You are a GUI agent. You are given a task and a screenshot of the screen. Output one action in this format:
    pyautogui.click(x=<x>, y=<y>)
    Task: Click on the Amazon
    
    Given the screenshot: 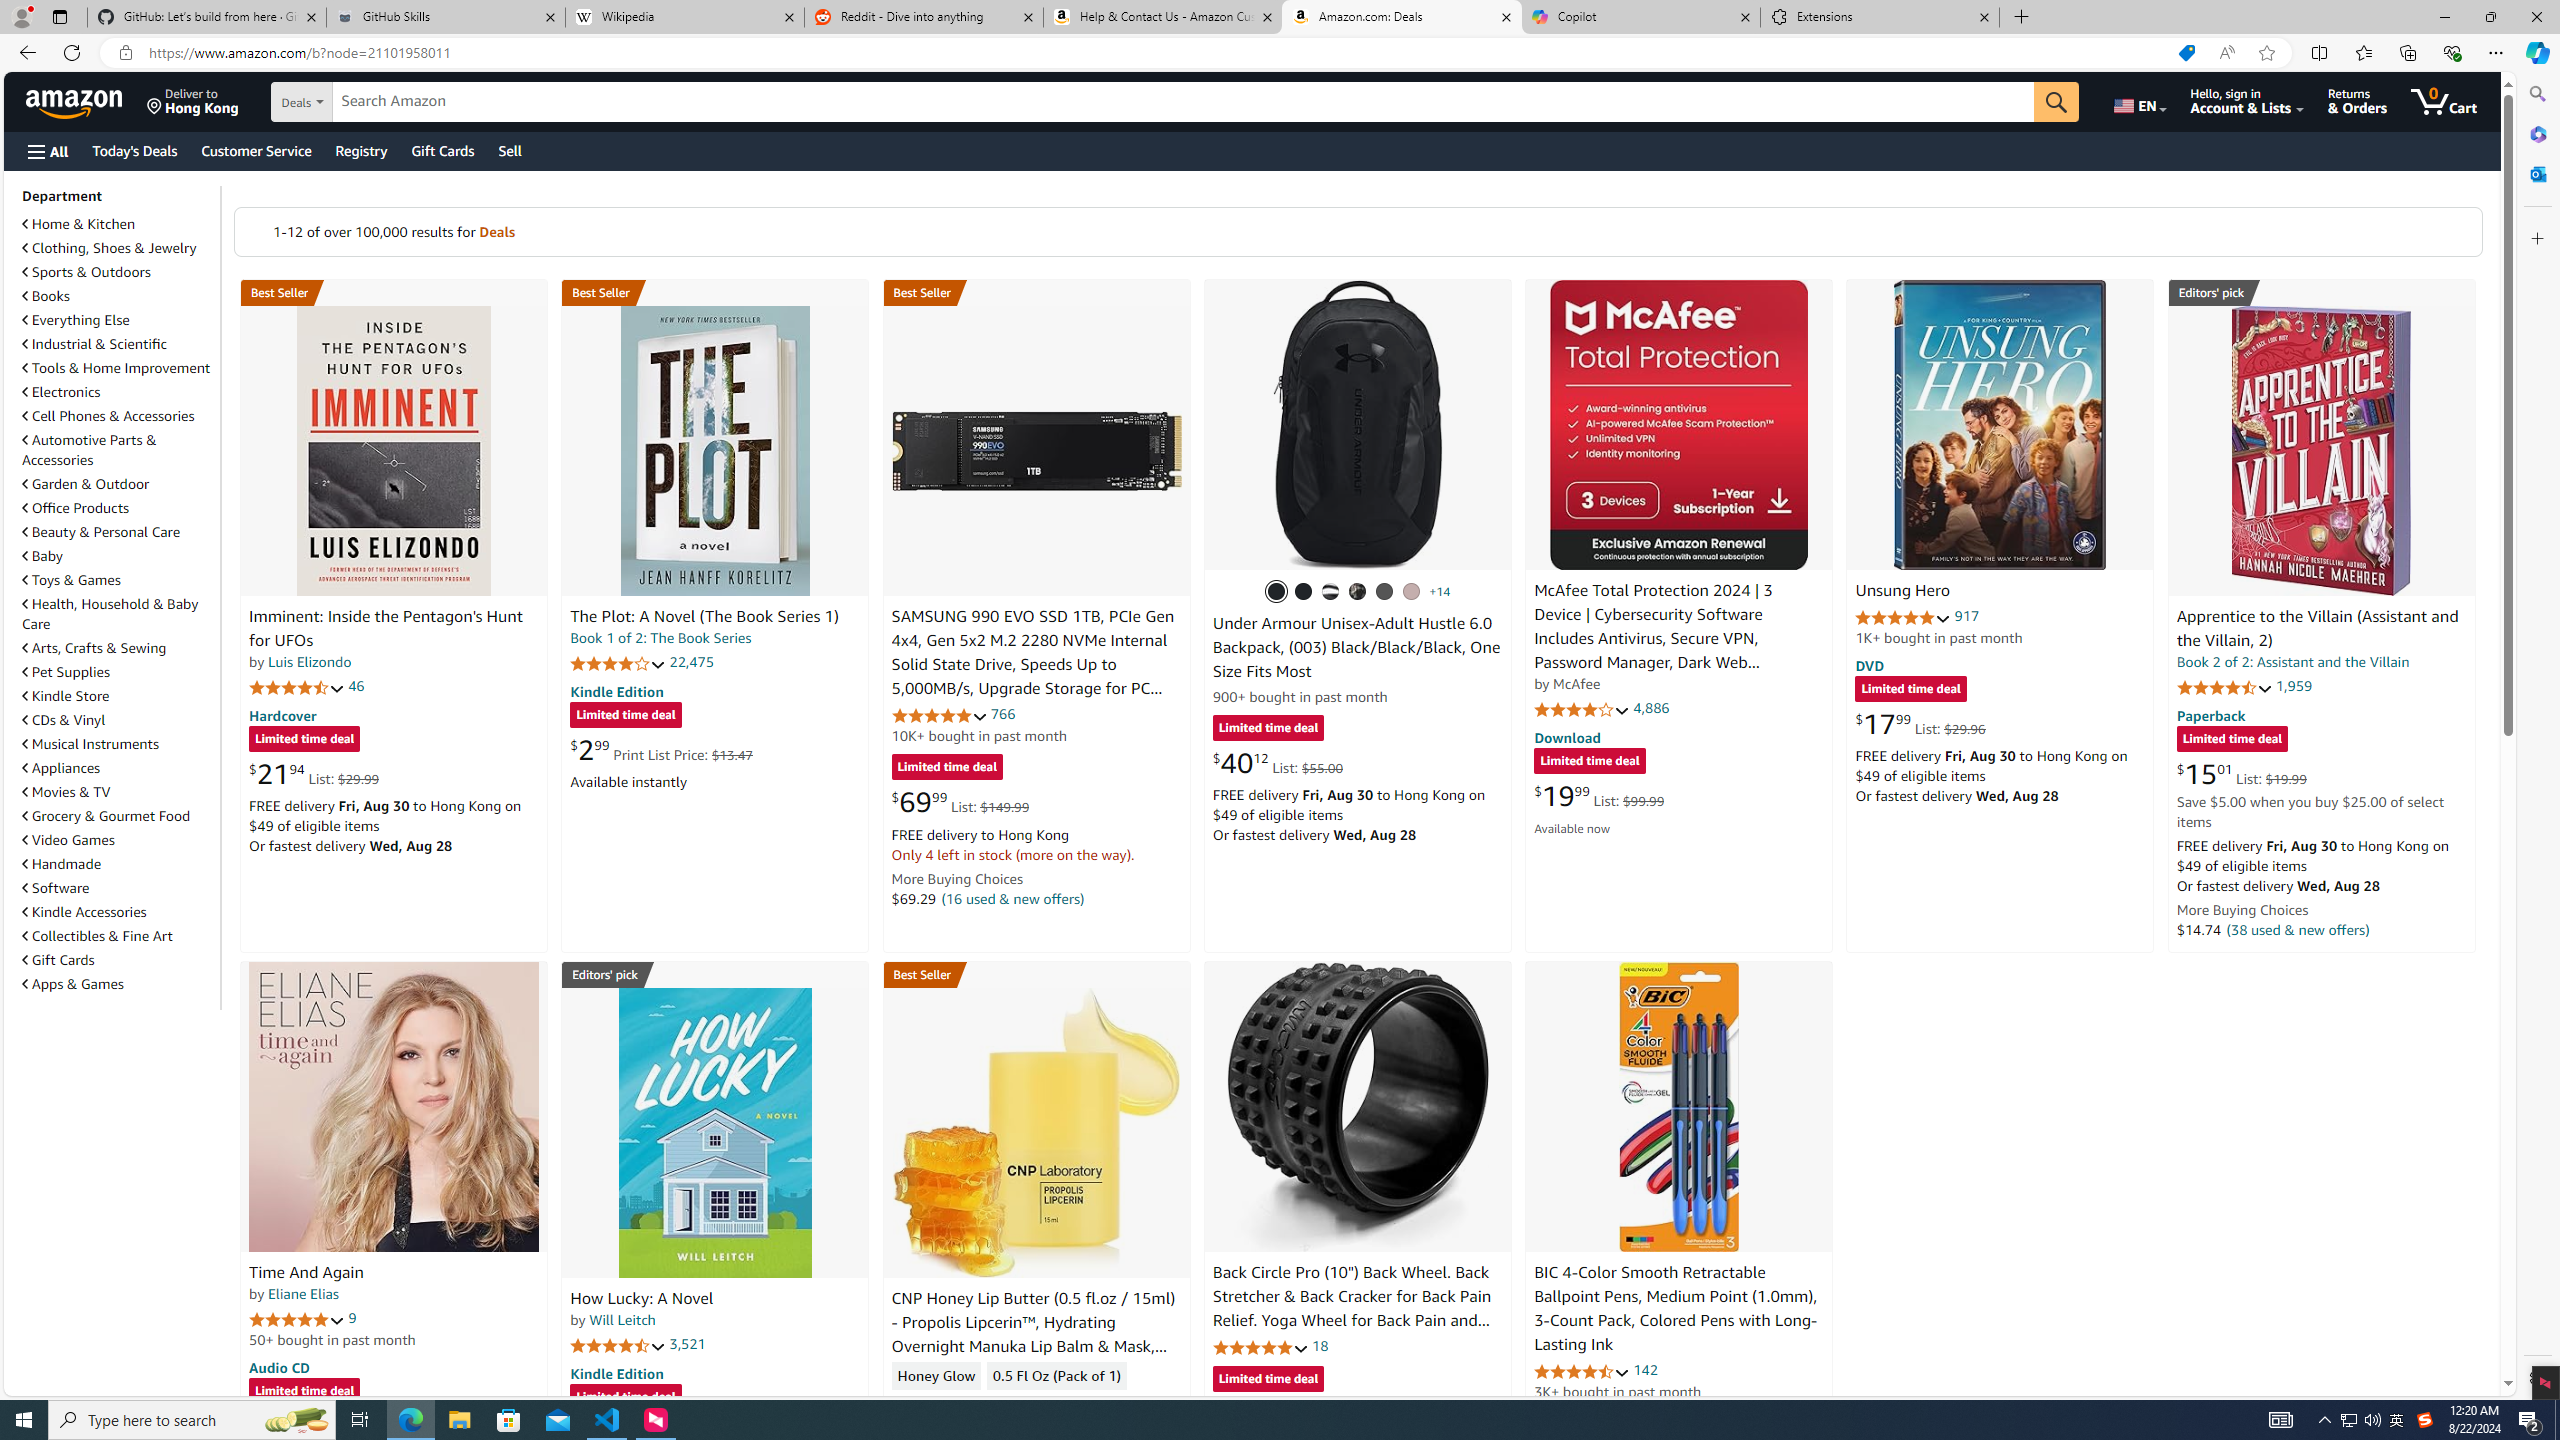 What is the action you would take?
    pyautogui.click(x=76, y=101)
    